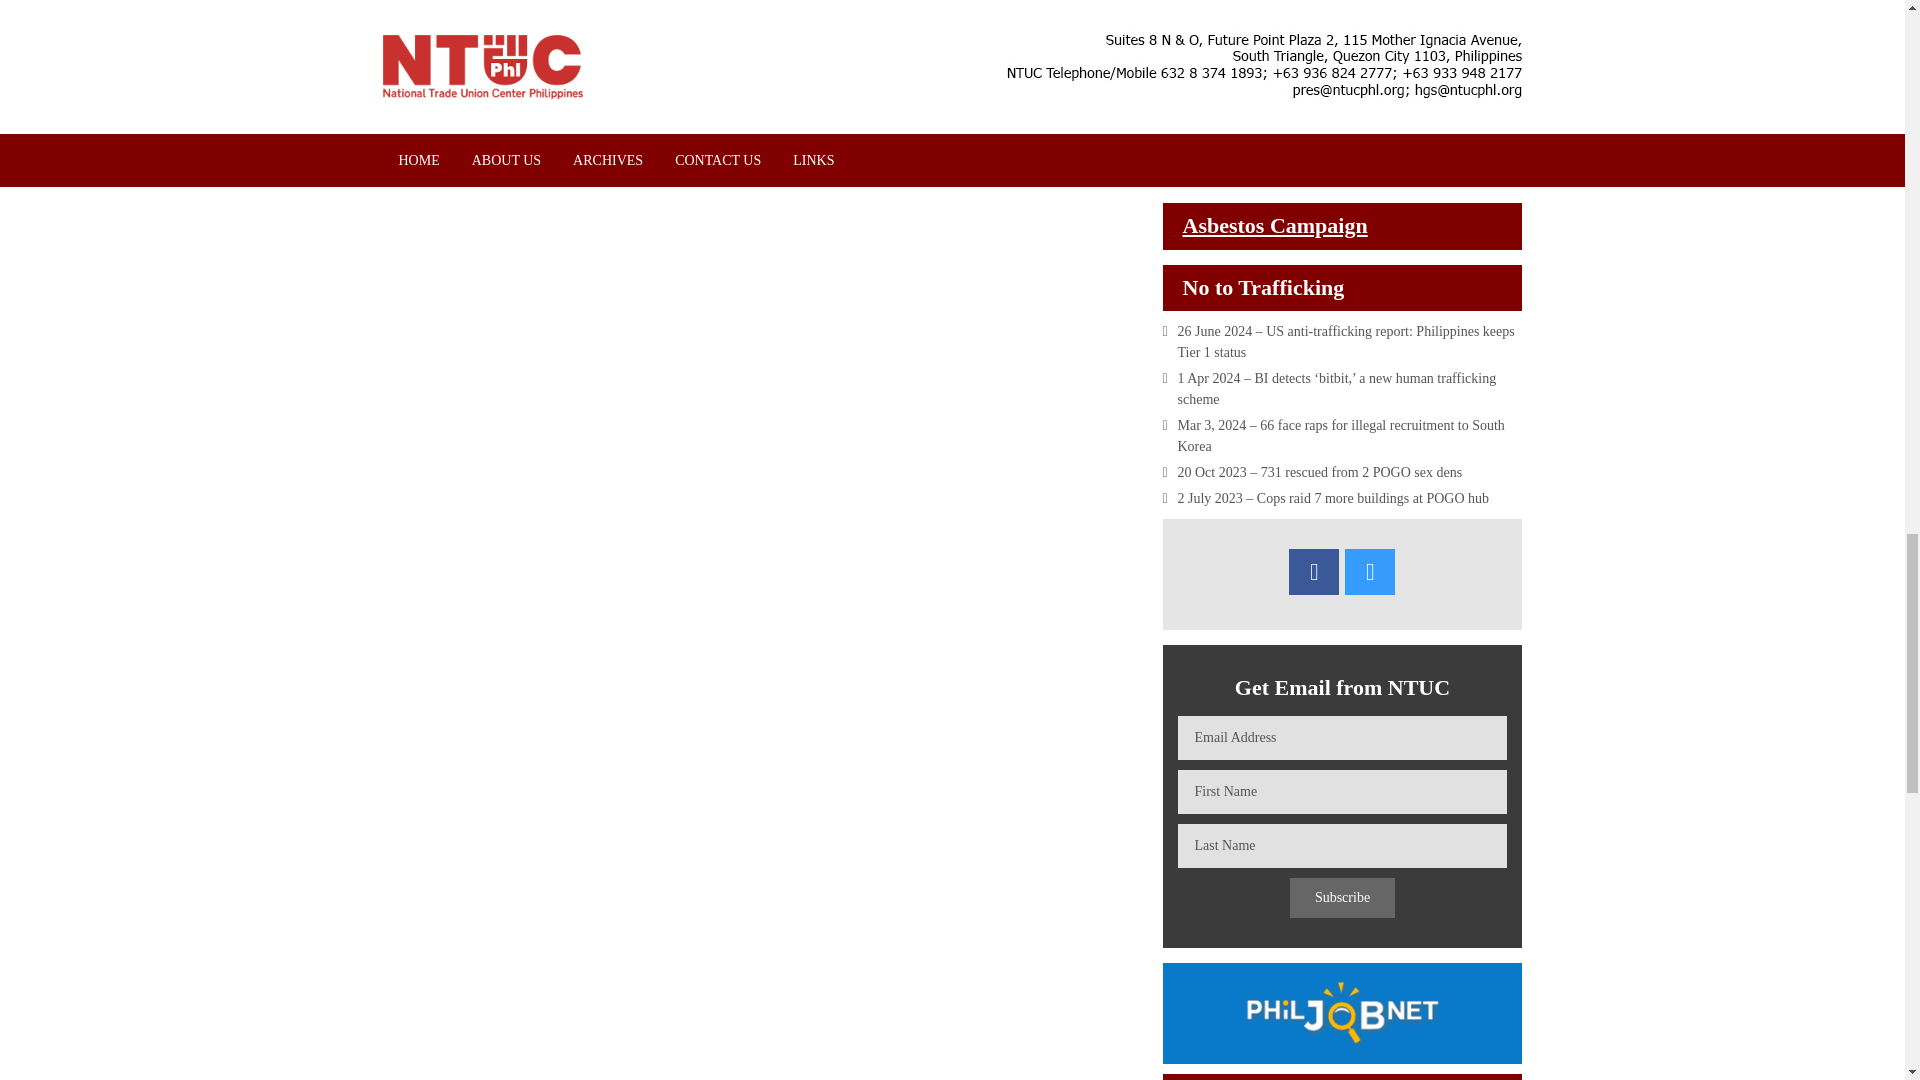 The image size is (1920, 1080). Describe the element at coordinates (1342, 898) in the screenshot. I see `Subscribe` at that location.